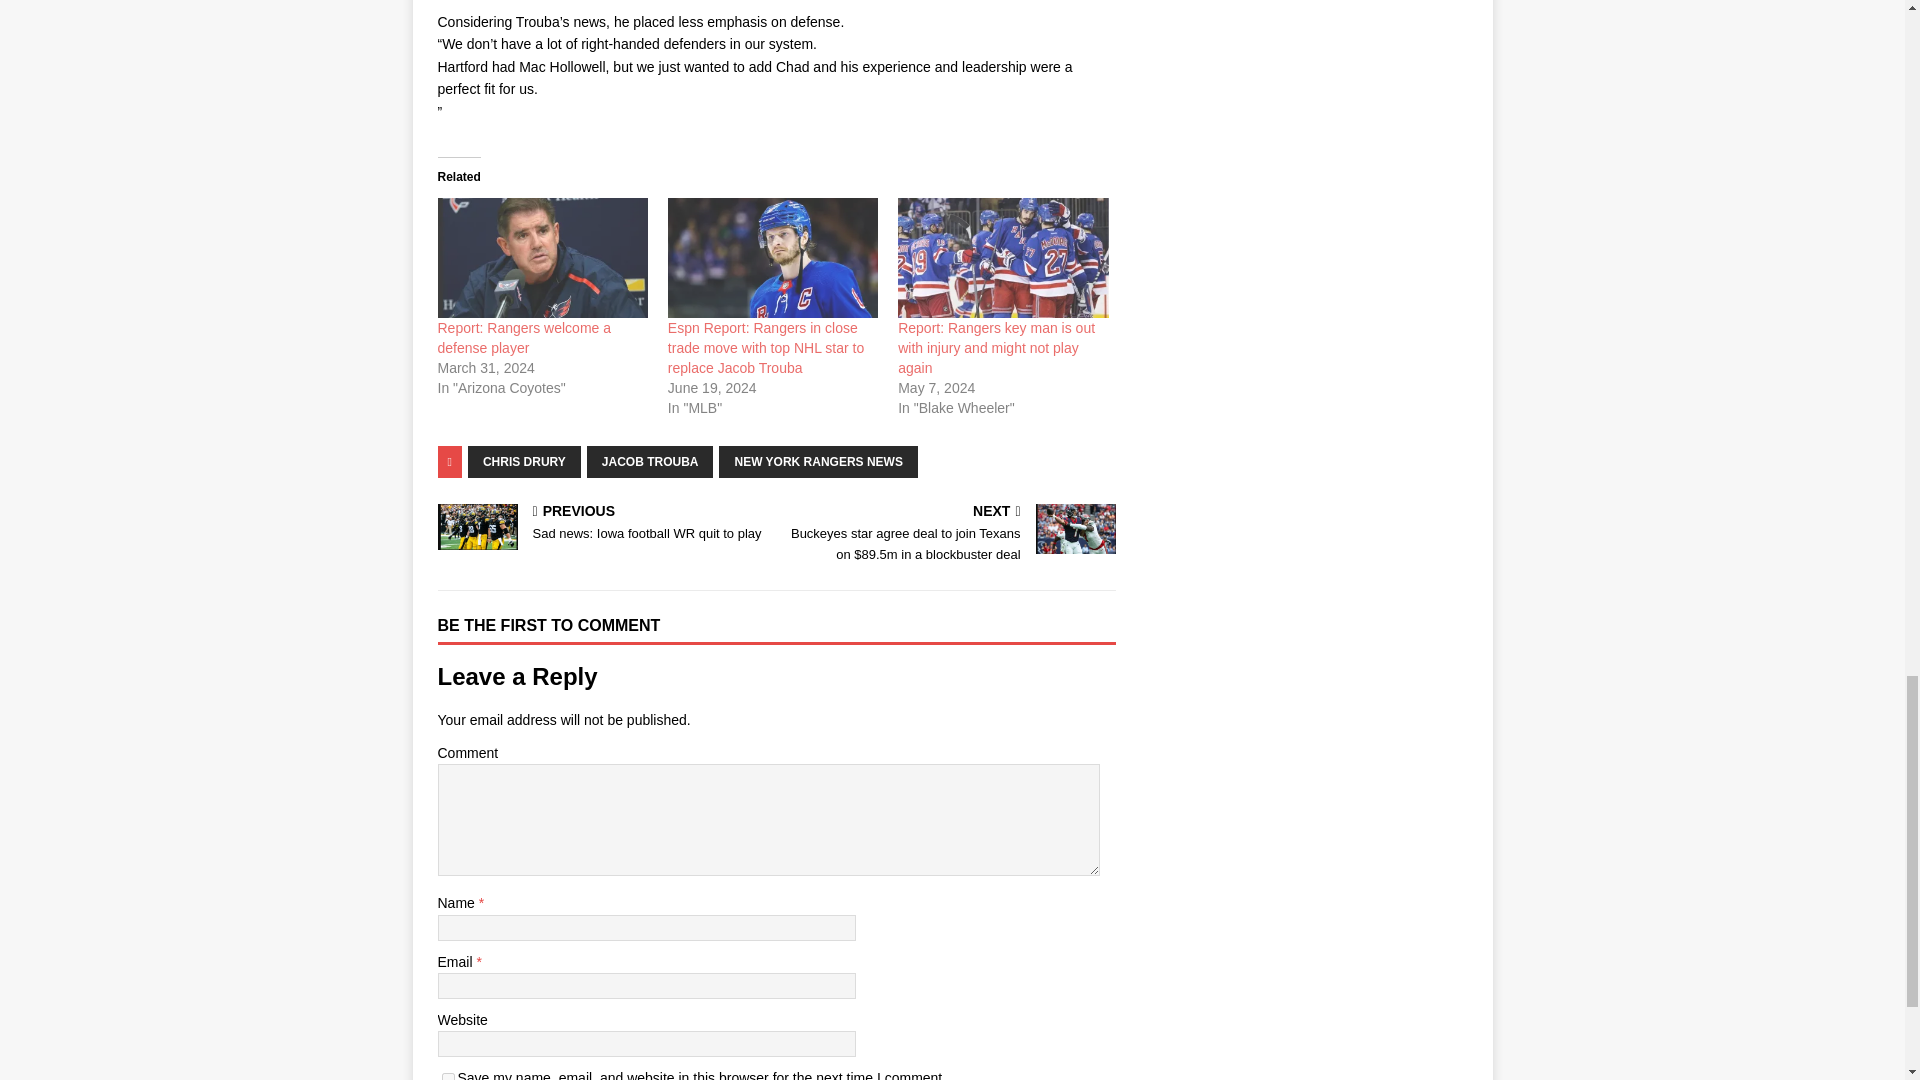  I want to click on yes, so click(603, 524).